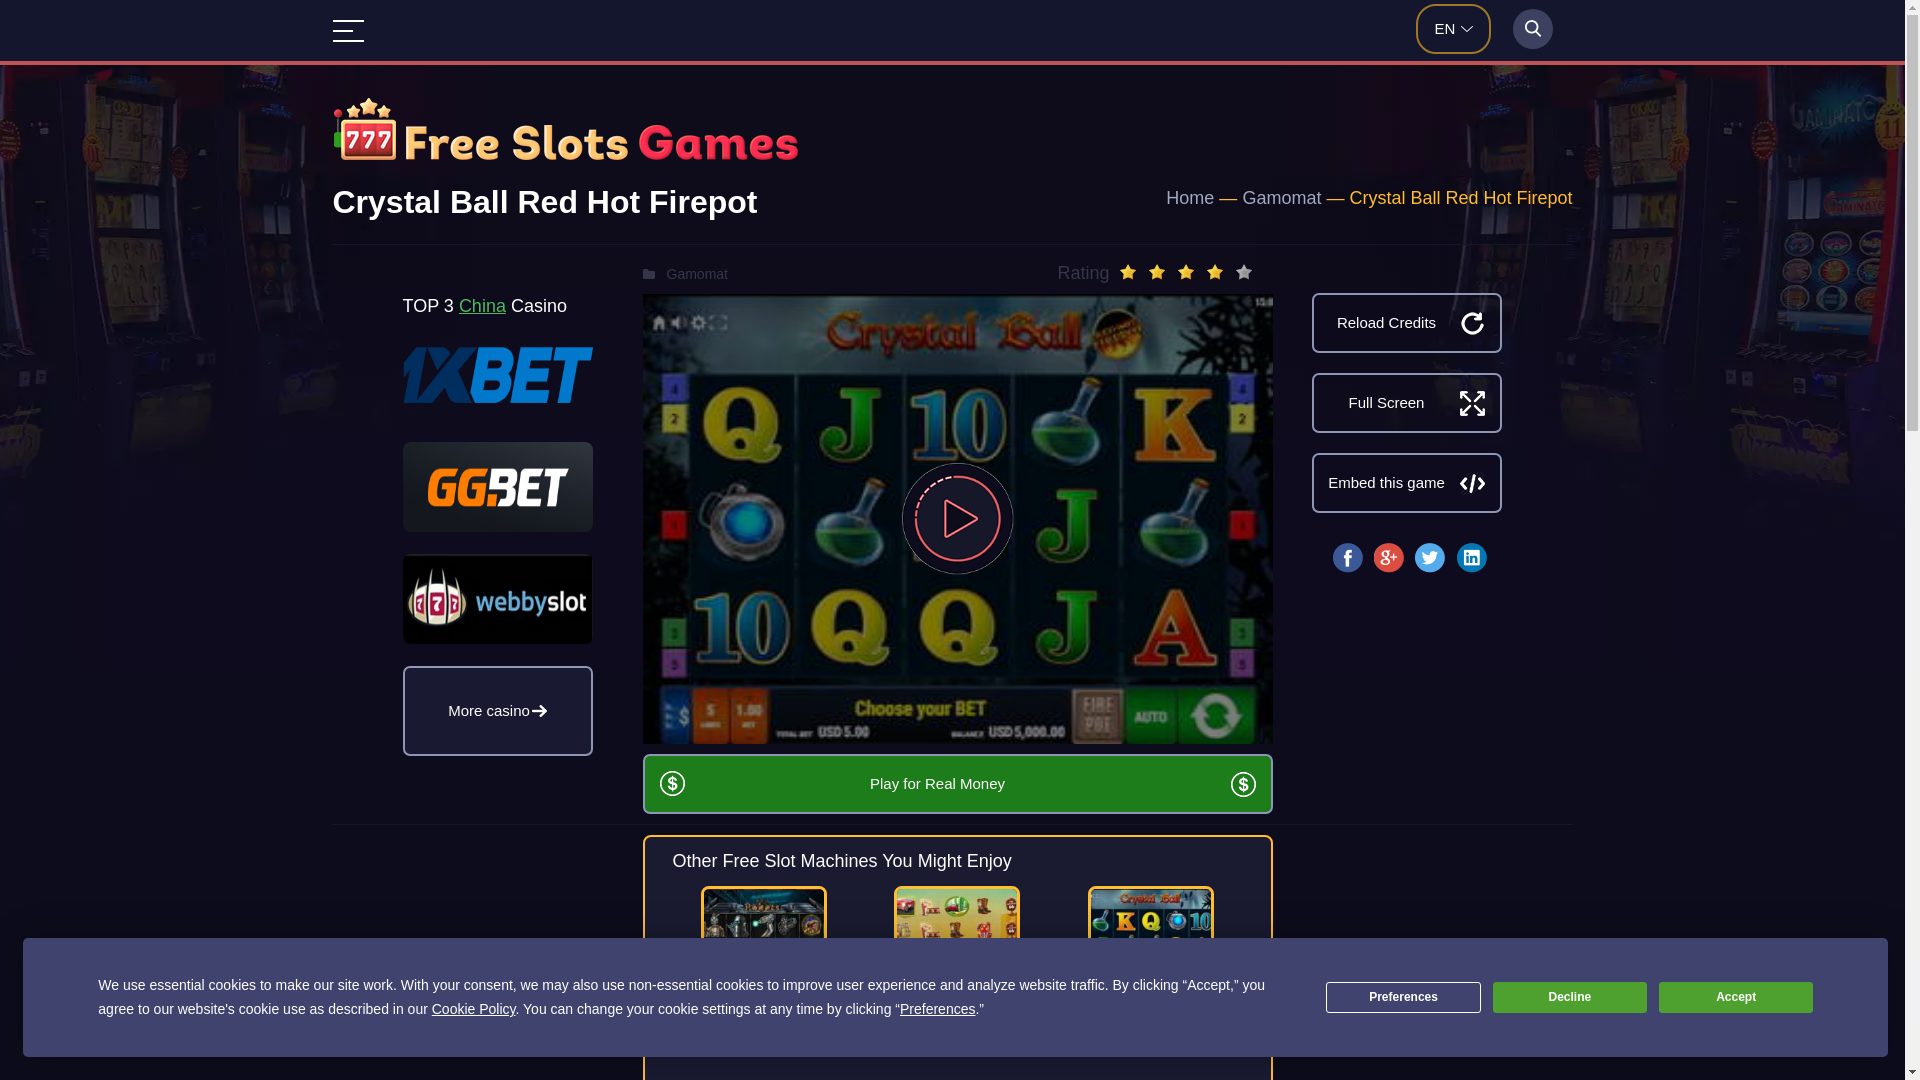 The height and width of the screenshot is (1080, 1920). Describe the element at coordinates (764, 946) in the screenshot. I see `Robots` at that location.